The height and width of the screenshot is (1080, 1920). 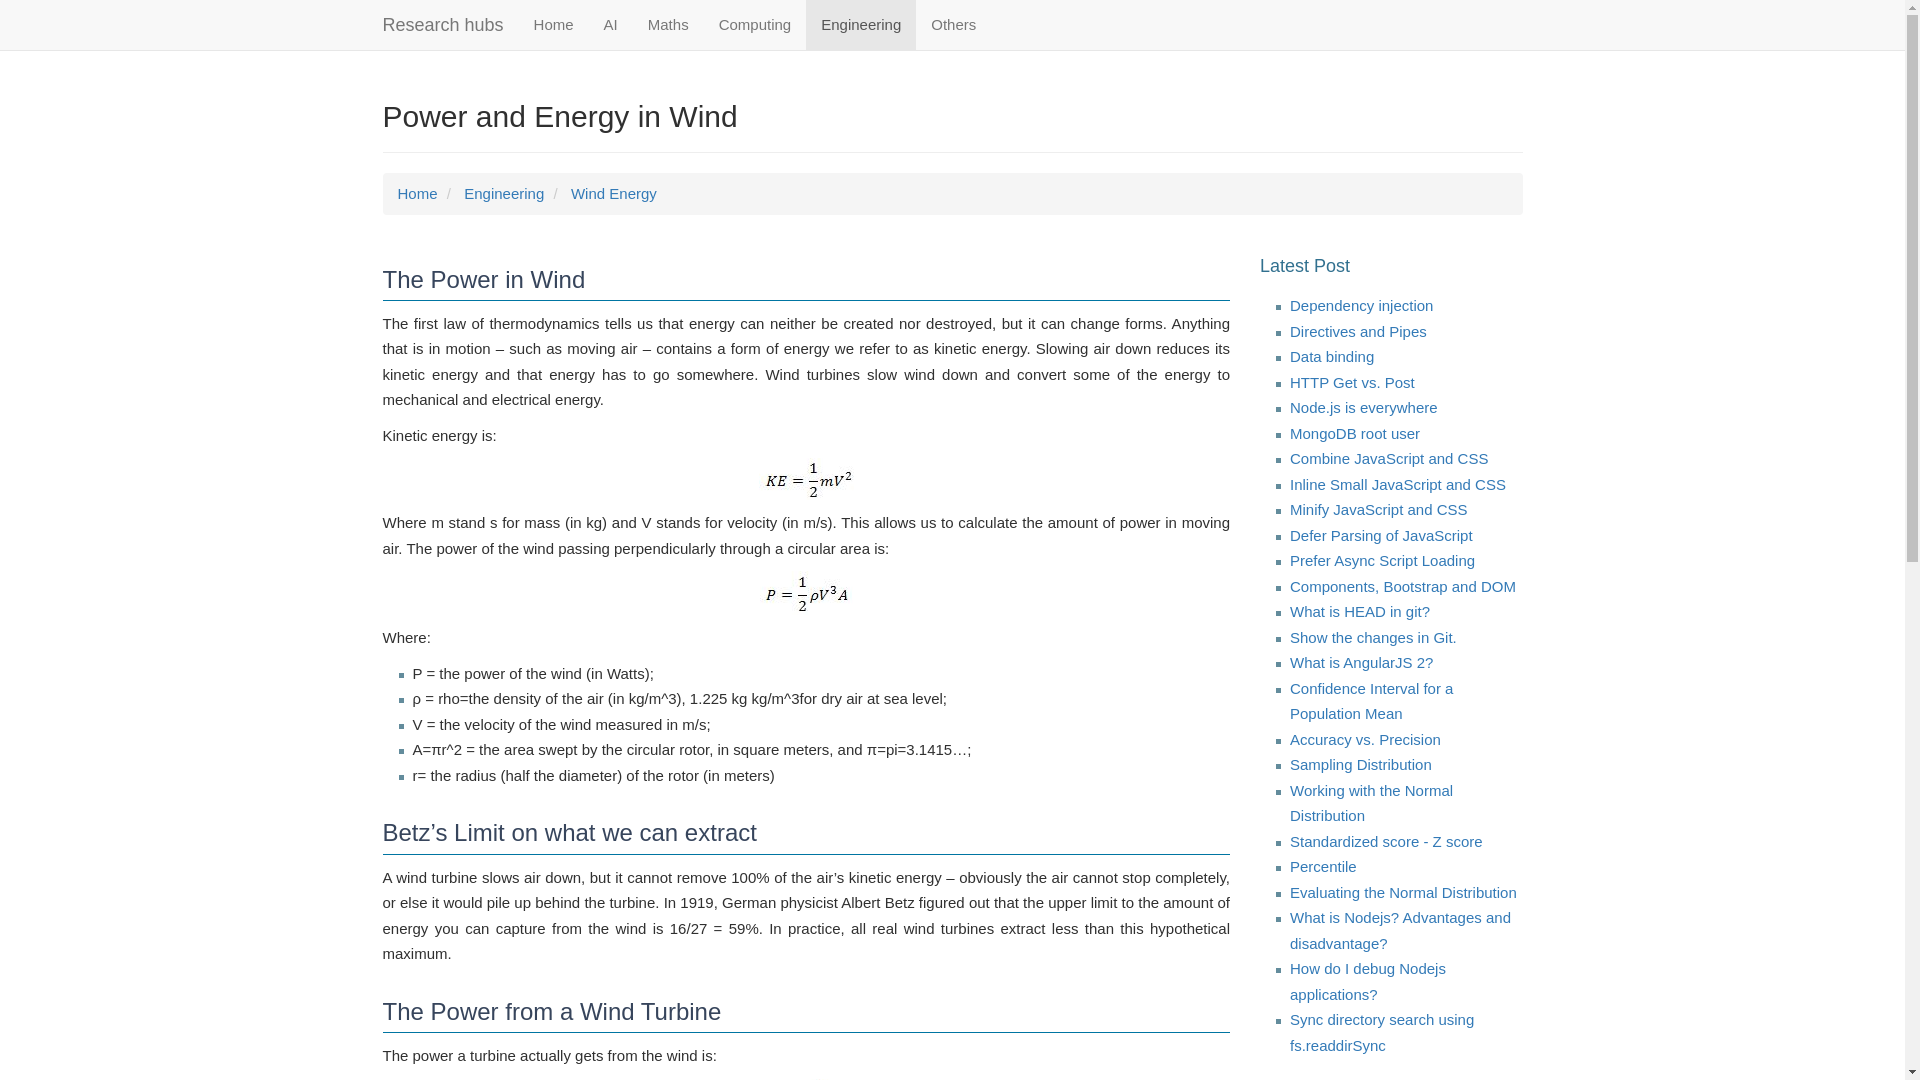 What do you see at coordinates (1374, 636) in the screenshot?
I see `Show the changes in Git.` at bounding box center [1374, 636].